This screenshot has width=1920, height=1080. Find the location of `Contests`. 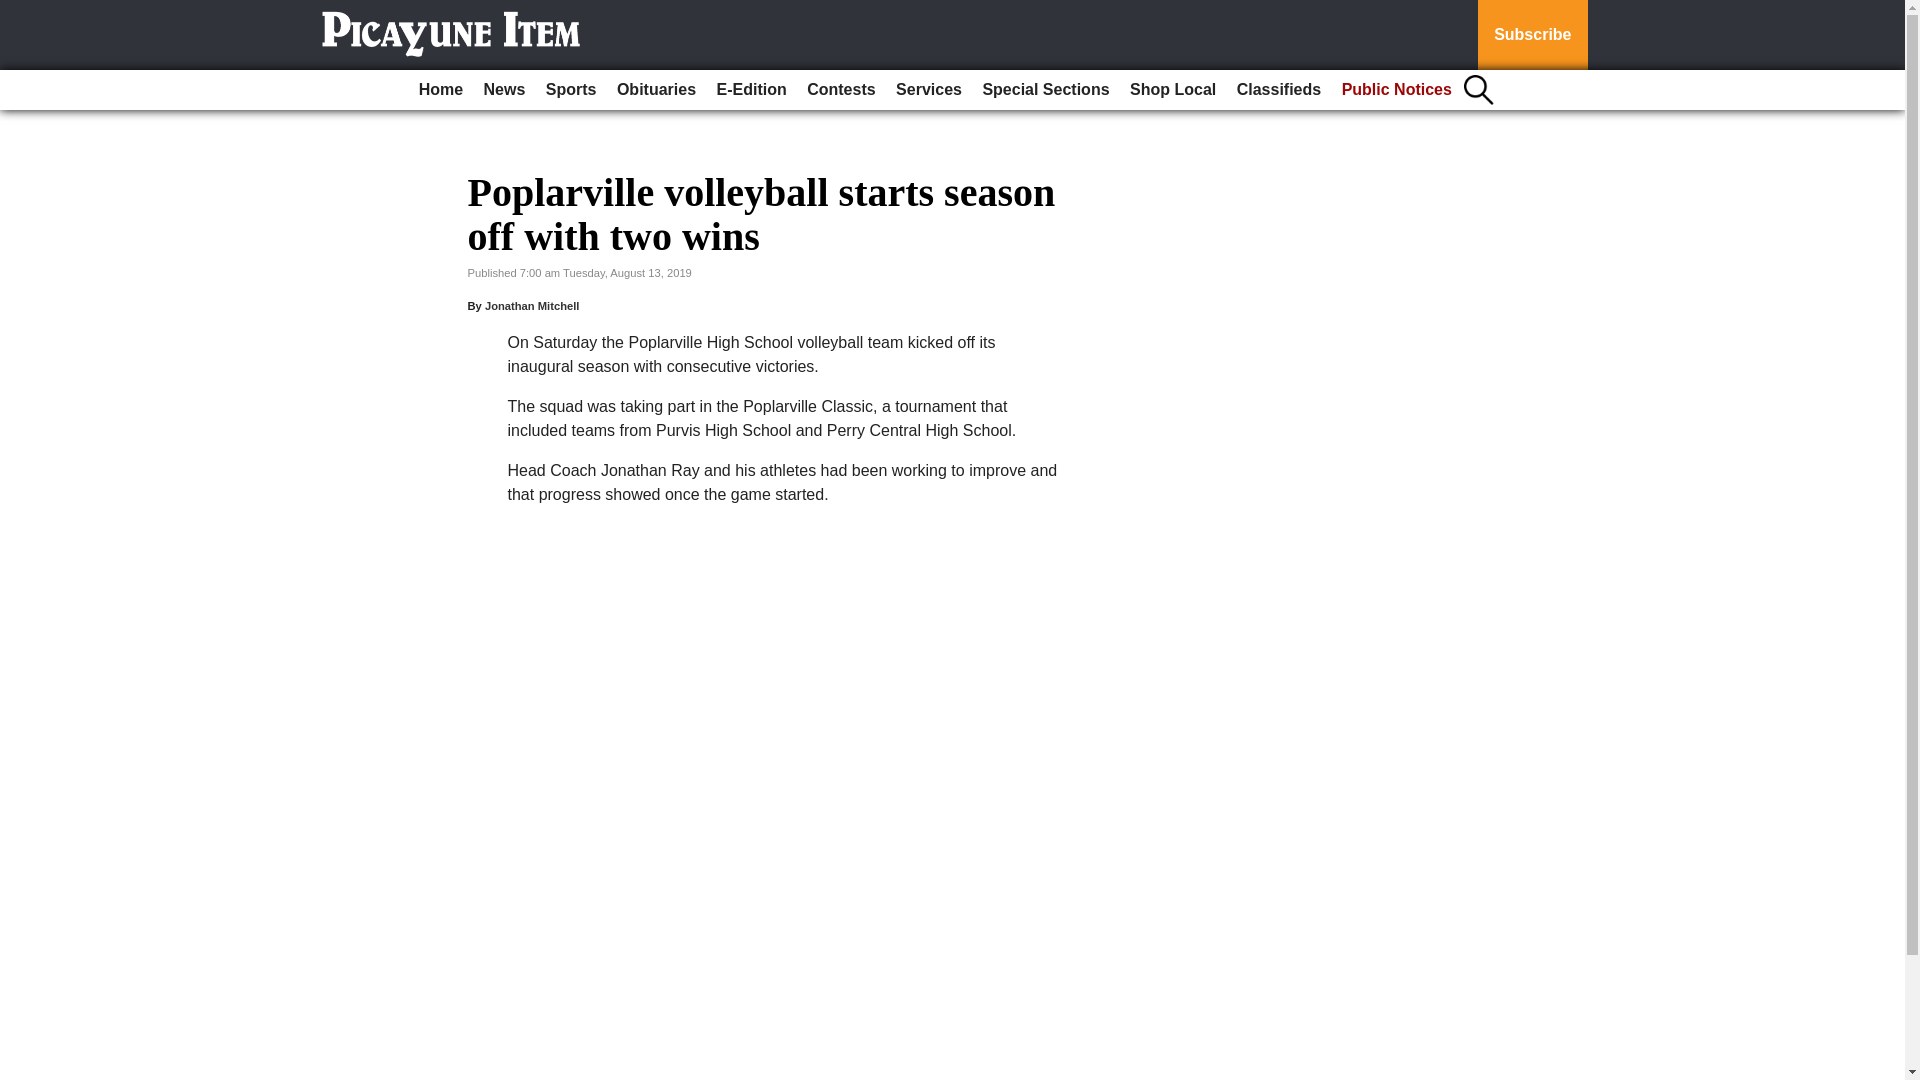

Contests is located at coordinates (840, 90).